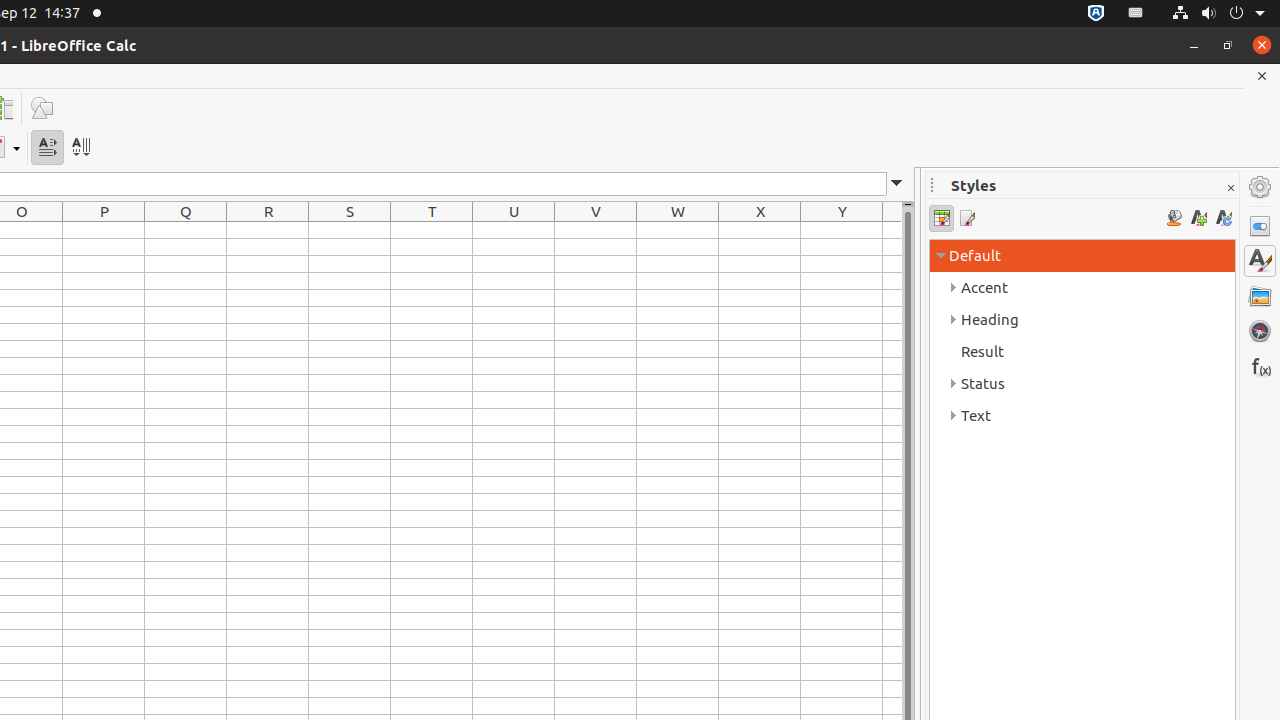 This screenshot has width=1280, height=720. I want to click on Expand Formula Bar, so click(897, 184).